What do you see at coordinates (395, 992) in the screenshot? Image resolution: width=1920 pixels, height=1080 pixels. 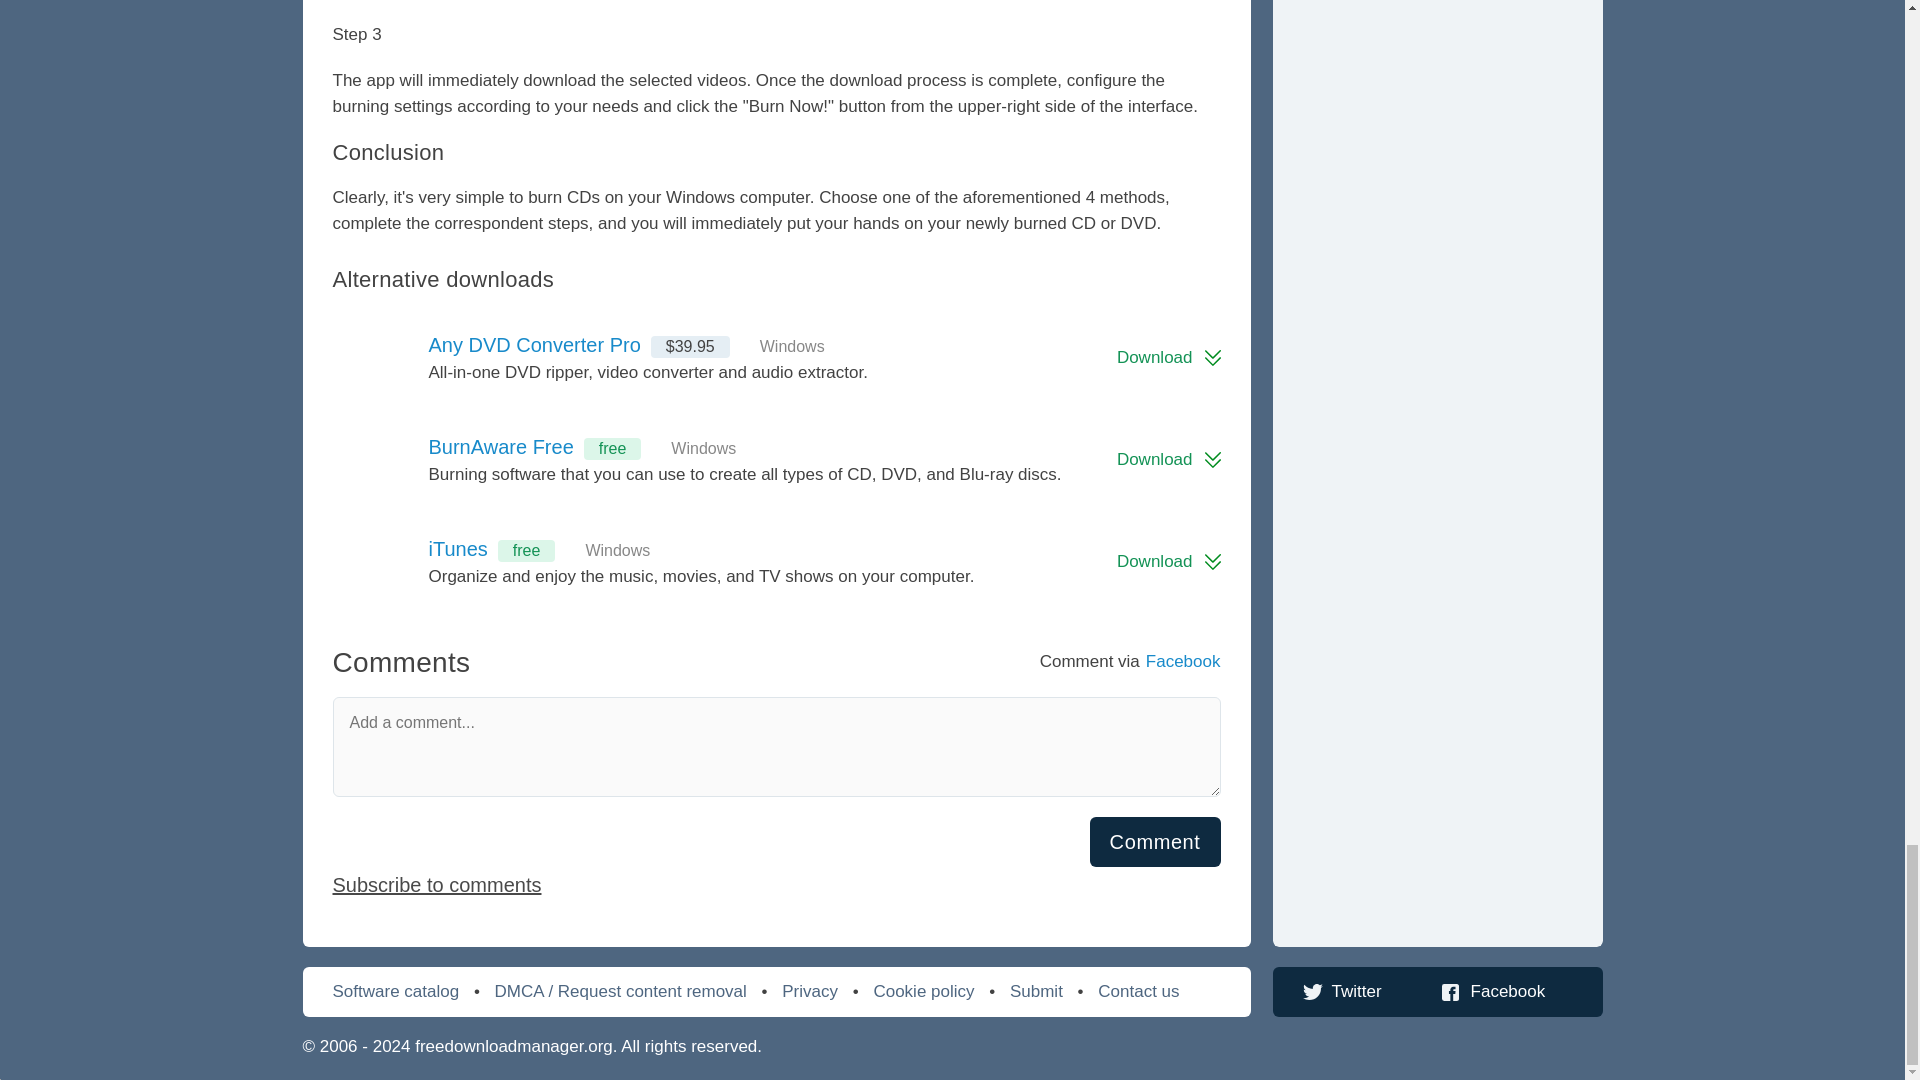 I see `Software catalog` at bounding box center [395, 992].